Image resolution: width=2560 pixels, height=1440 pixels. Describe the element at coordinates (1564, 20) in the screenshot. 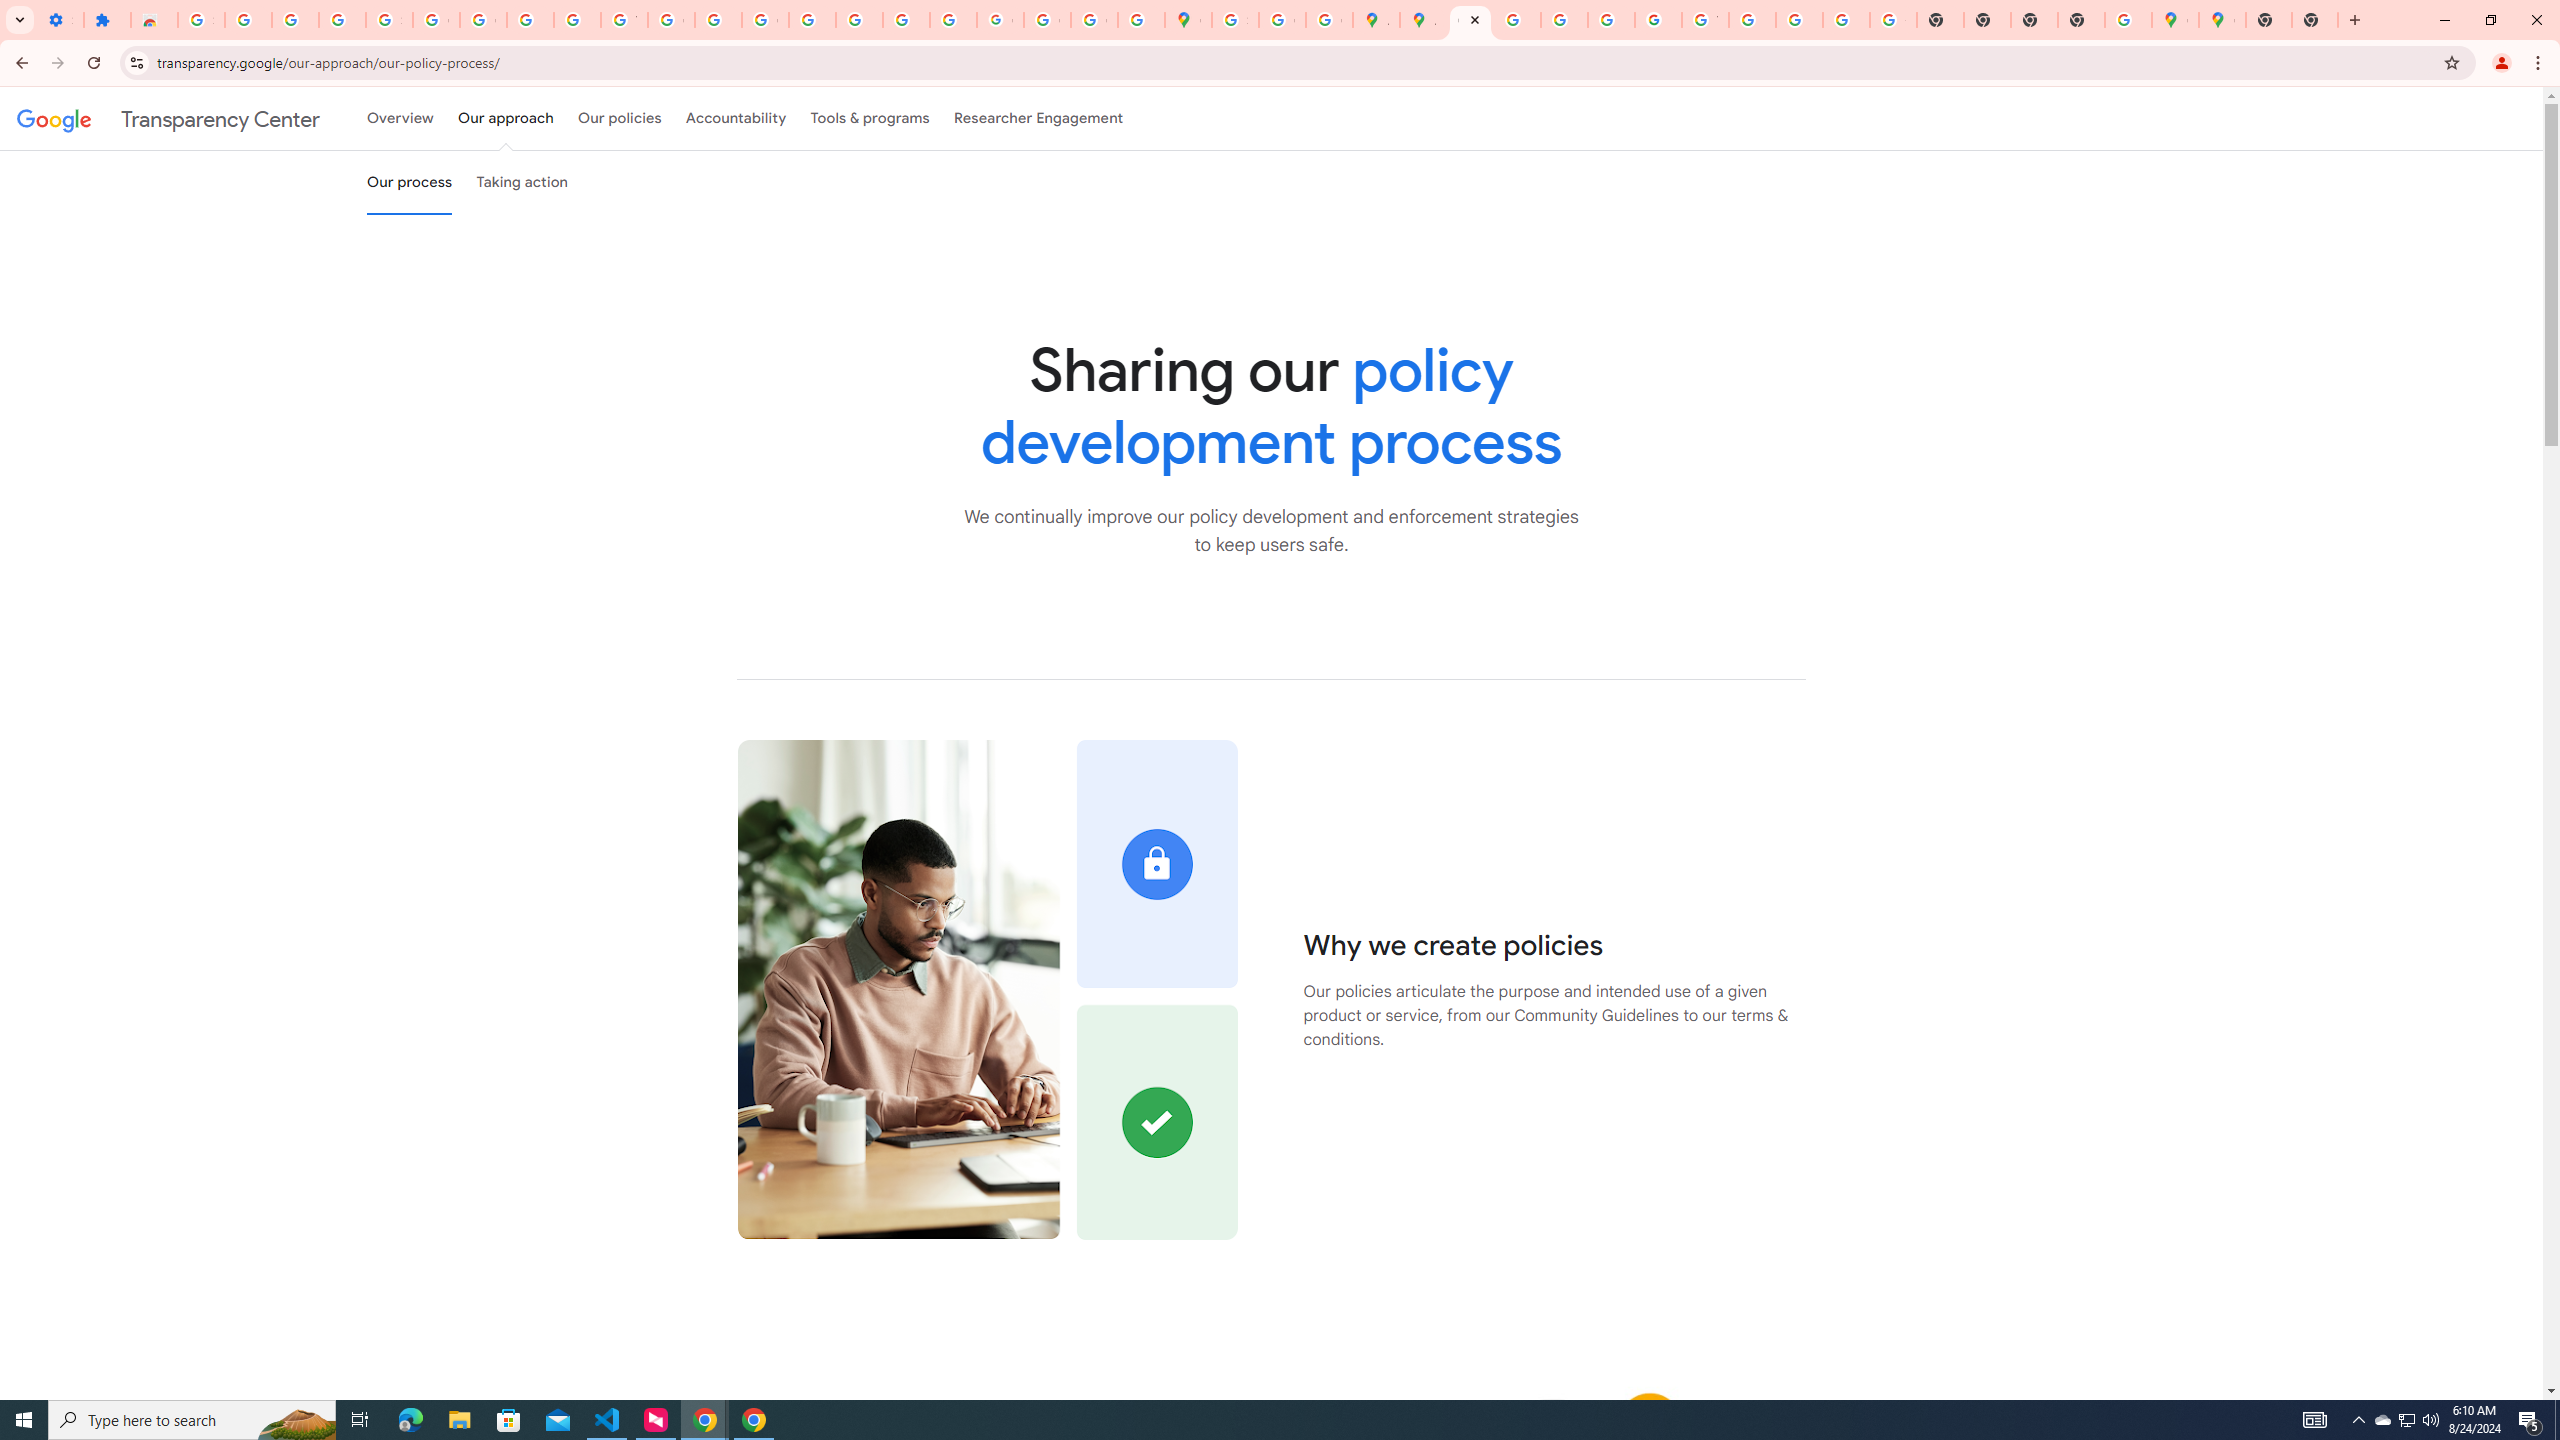

I see `Privacy Help Center - Policies Help` at that location.